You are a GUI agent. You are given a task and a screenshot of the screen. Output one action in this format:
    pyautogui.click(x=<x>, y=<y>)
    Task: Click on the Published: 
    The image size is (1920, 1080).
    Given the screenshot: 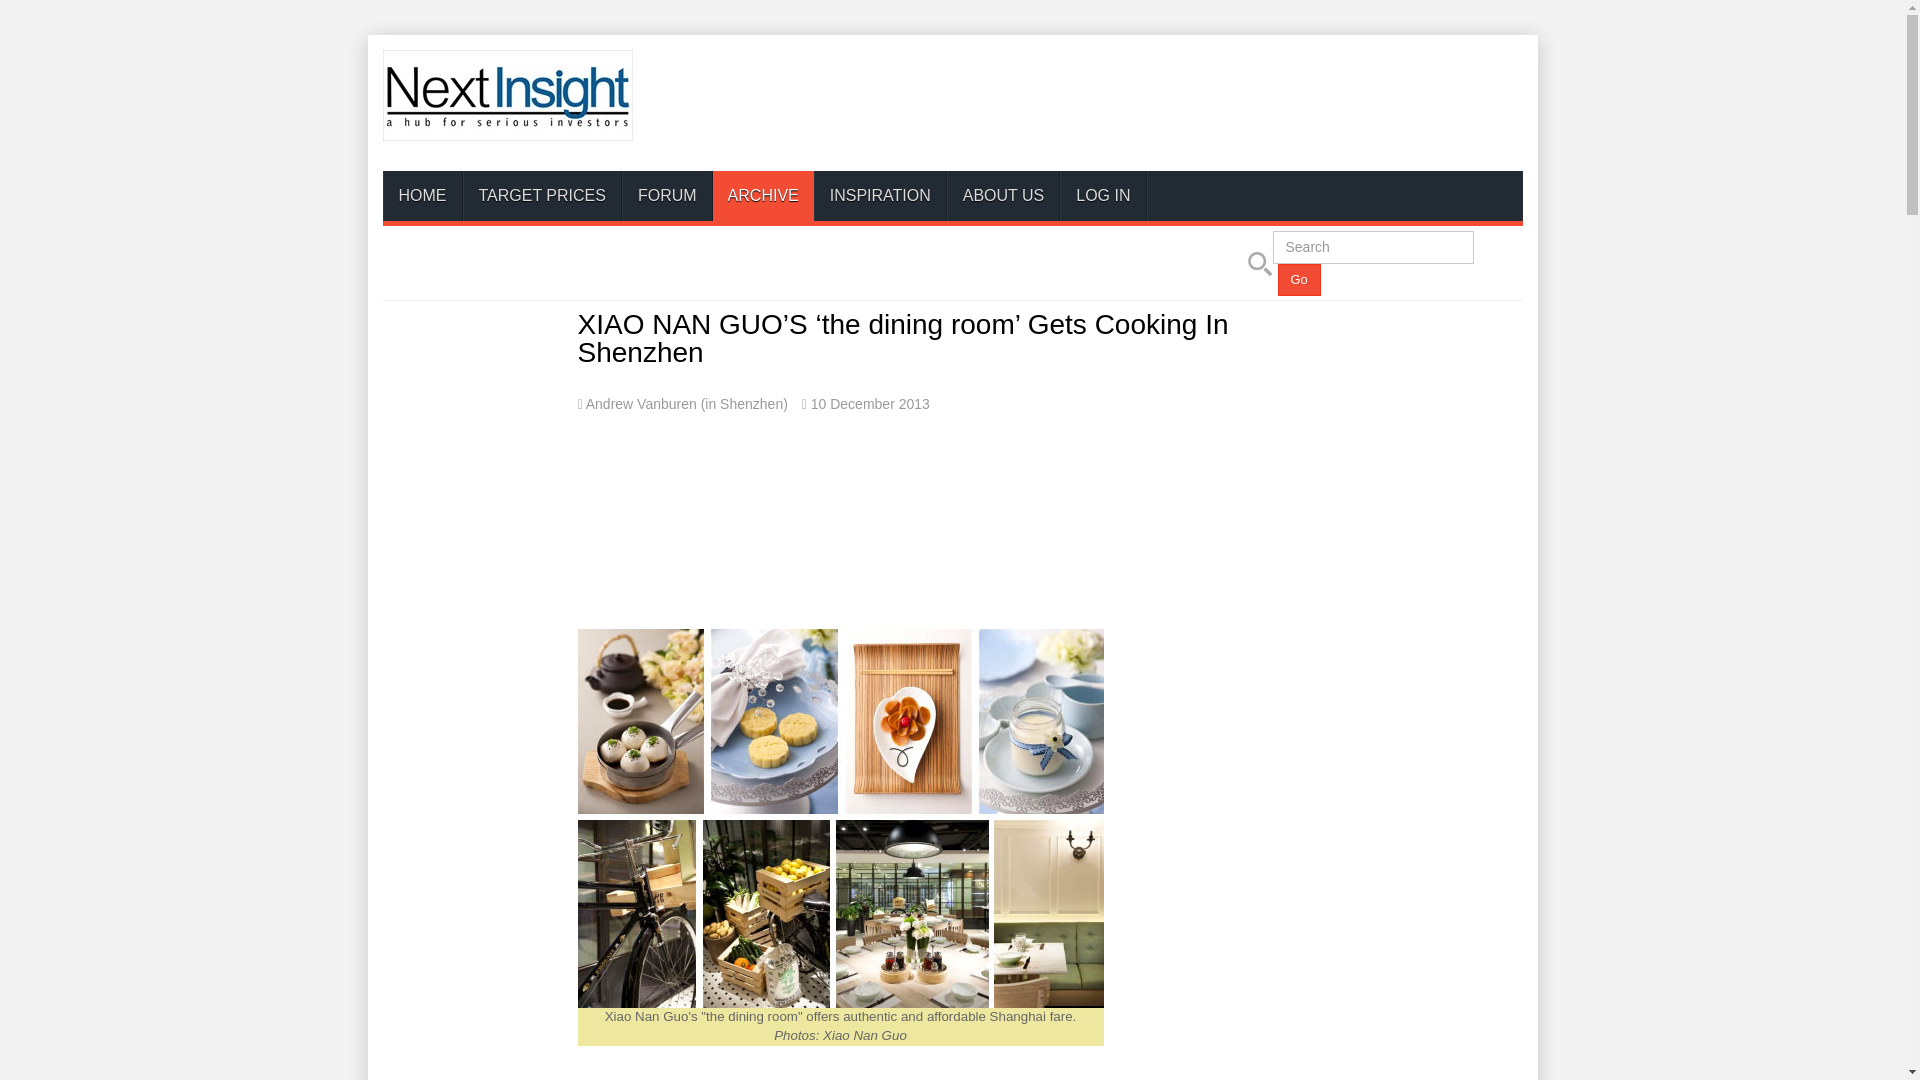 What is the action you would take?
    pyautogui.click(x=866, y=404)
    